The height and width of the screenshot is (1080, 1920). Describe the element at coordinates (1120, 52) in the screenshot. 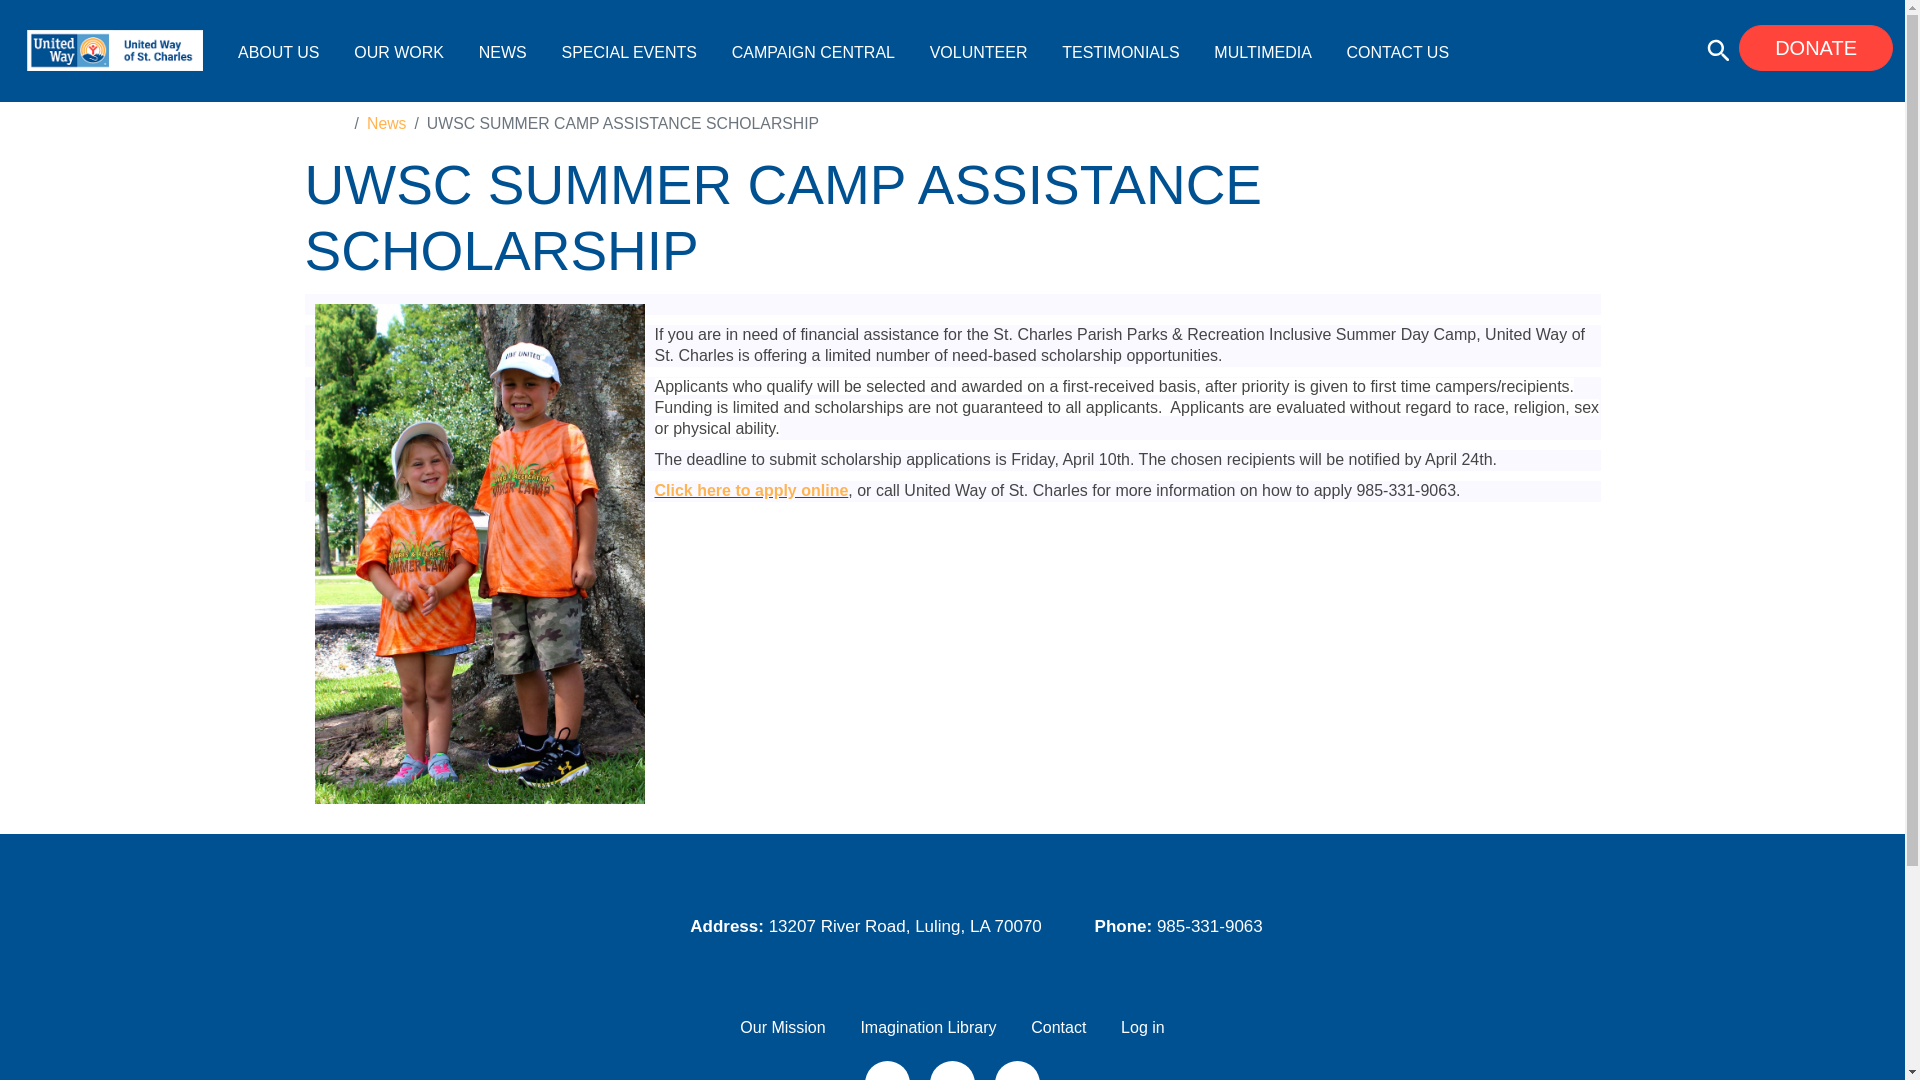

I see `TESTIMONIALS` at that location.